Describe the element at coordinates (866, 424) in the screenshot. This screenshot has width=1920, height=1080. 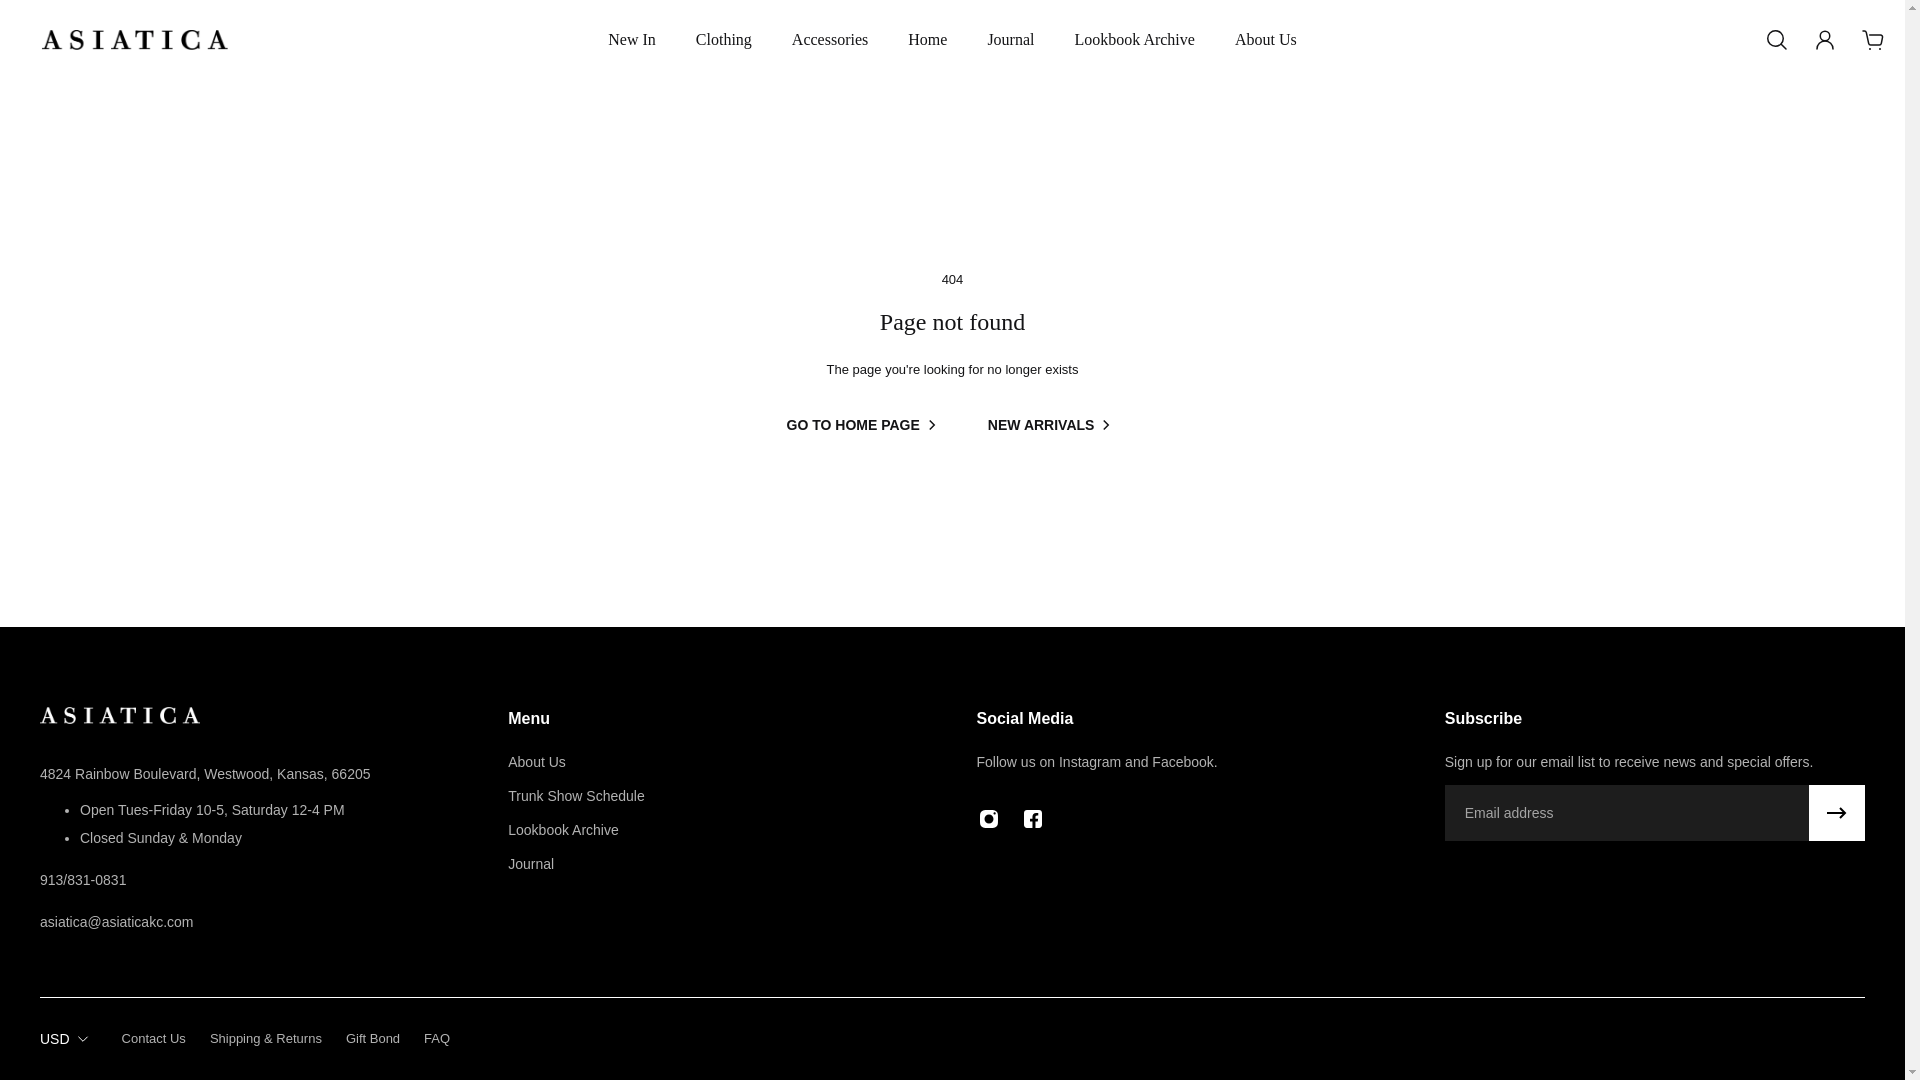
I see `GO TO HOME PAGE` at that location.